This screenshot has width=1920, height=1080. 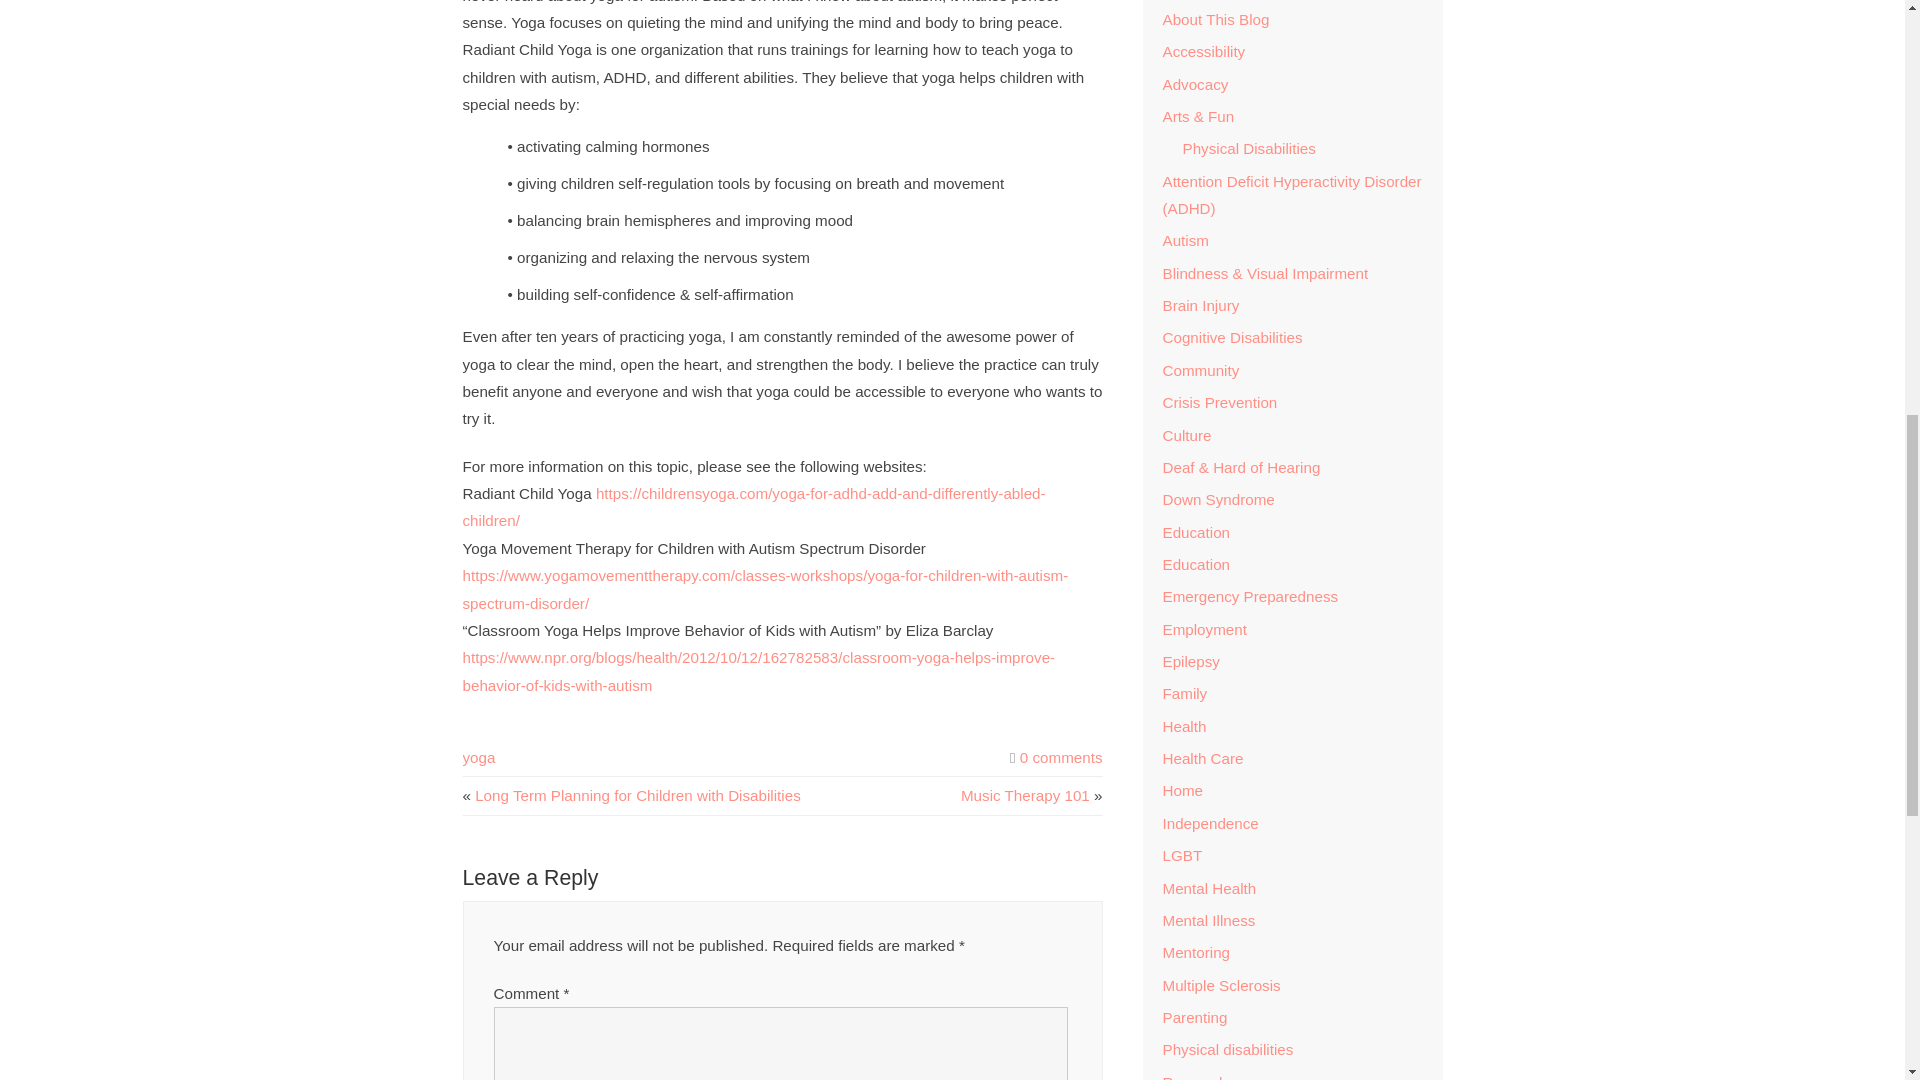 I want to click on Crisis Prevention, so click(x=1218, y=402).